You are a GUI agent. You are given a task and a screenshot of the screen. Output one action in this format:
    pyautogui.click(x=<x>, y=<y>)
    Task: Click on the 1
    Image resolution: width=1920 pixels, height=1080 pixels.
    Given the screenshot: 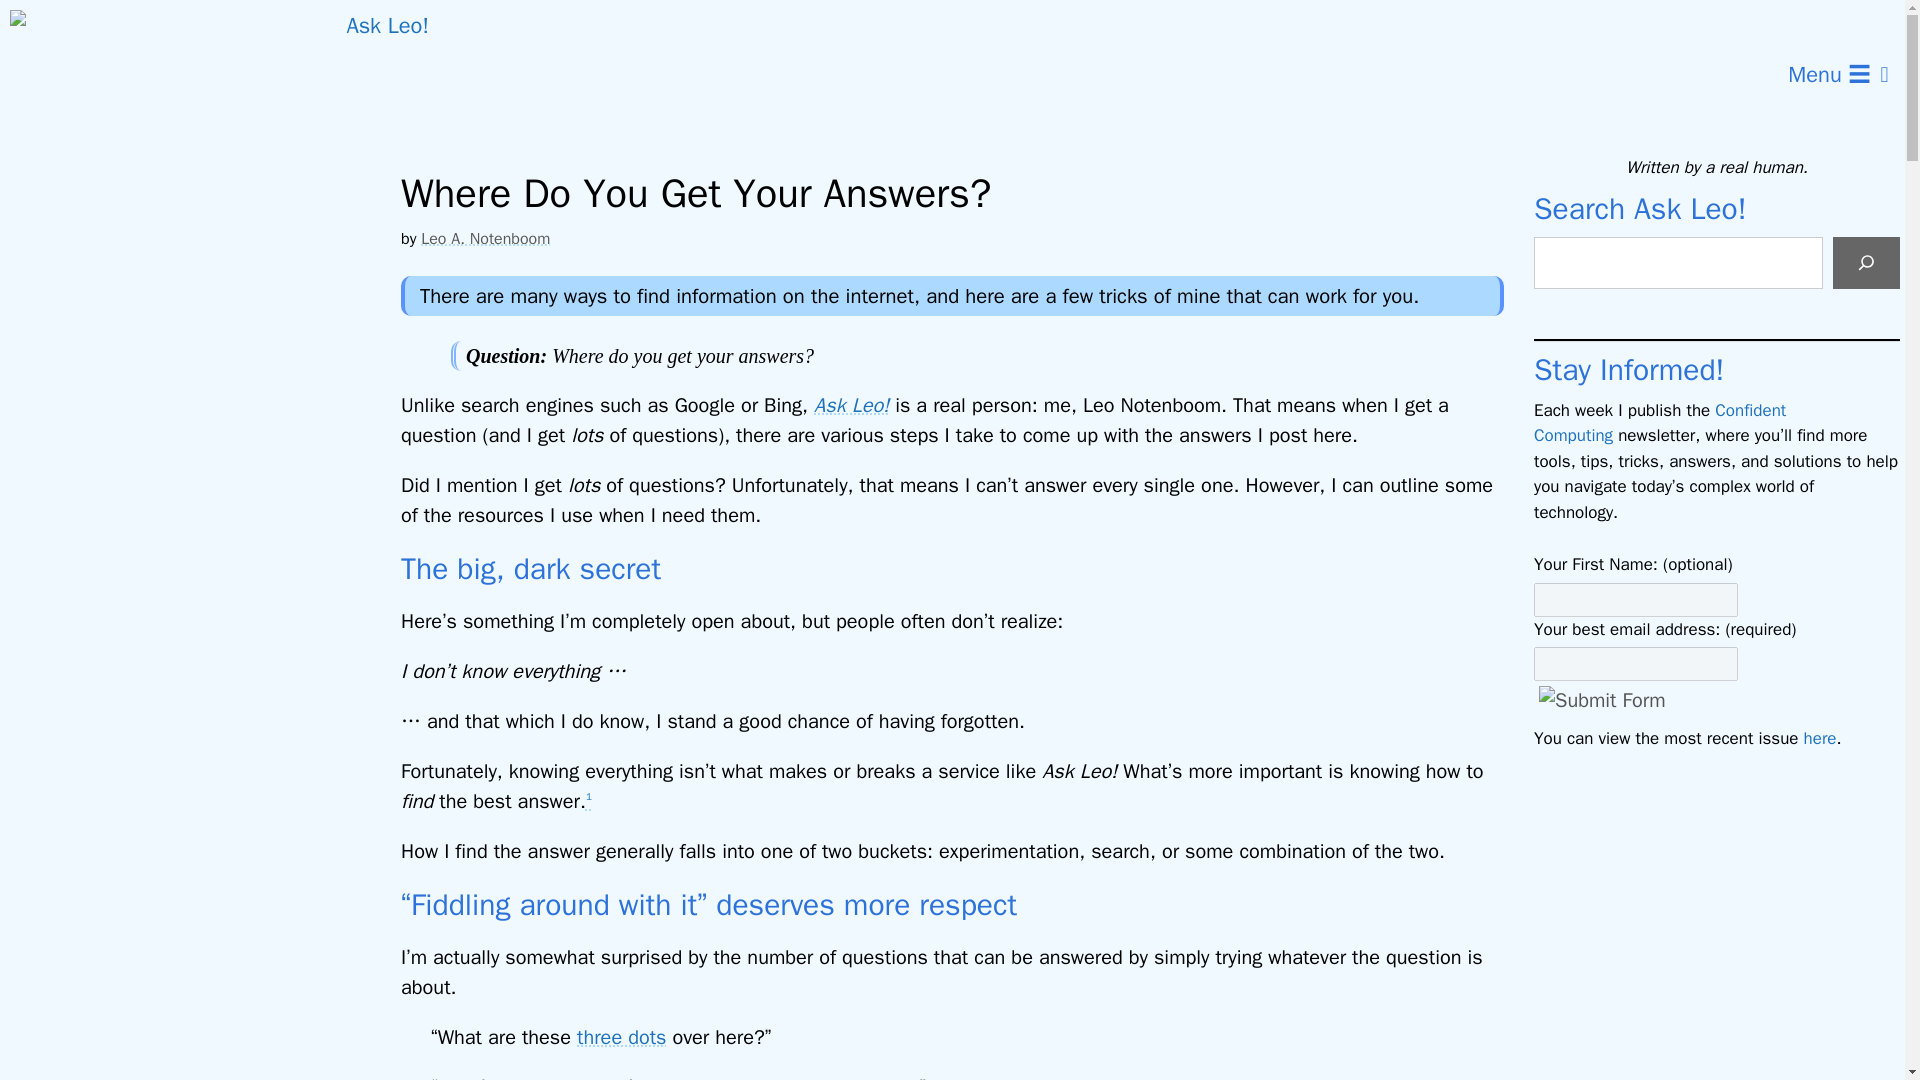 What is the action you would take?
    pyautogui.click(x=588, y=802)
    